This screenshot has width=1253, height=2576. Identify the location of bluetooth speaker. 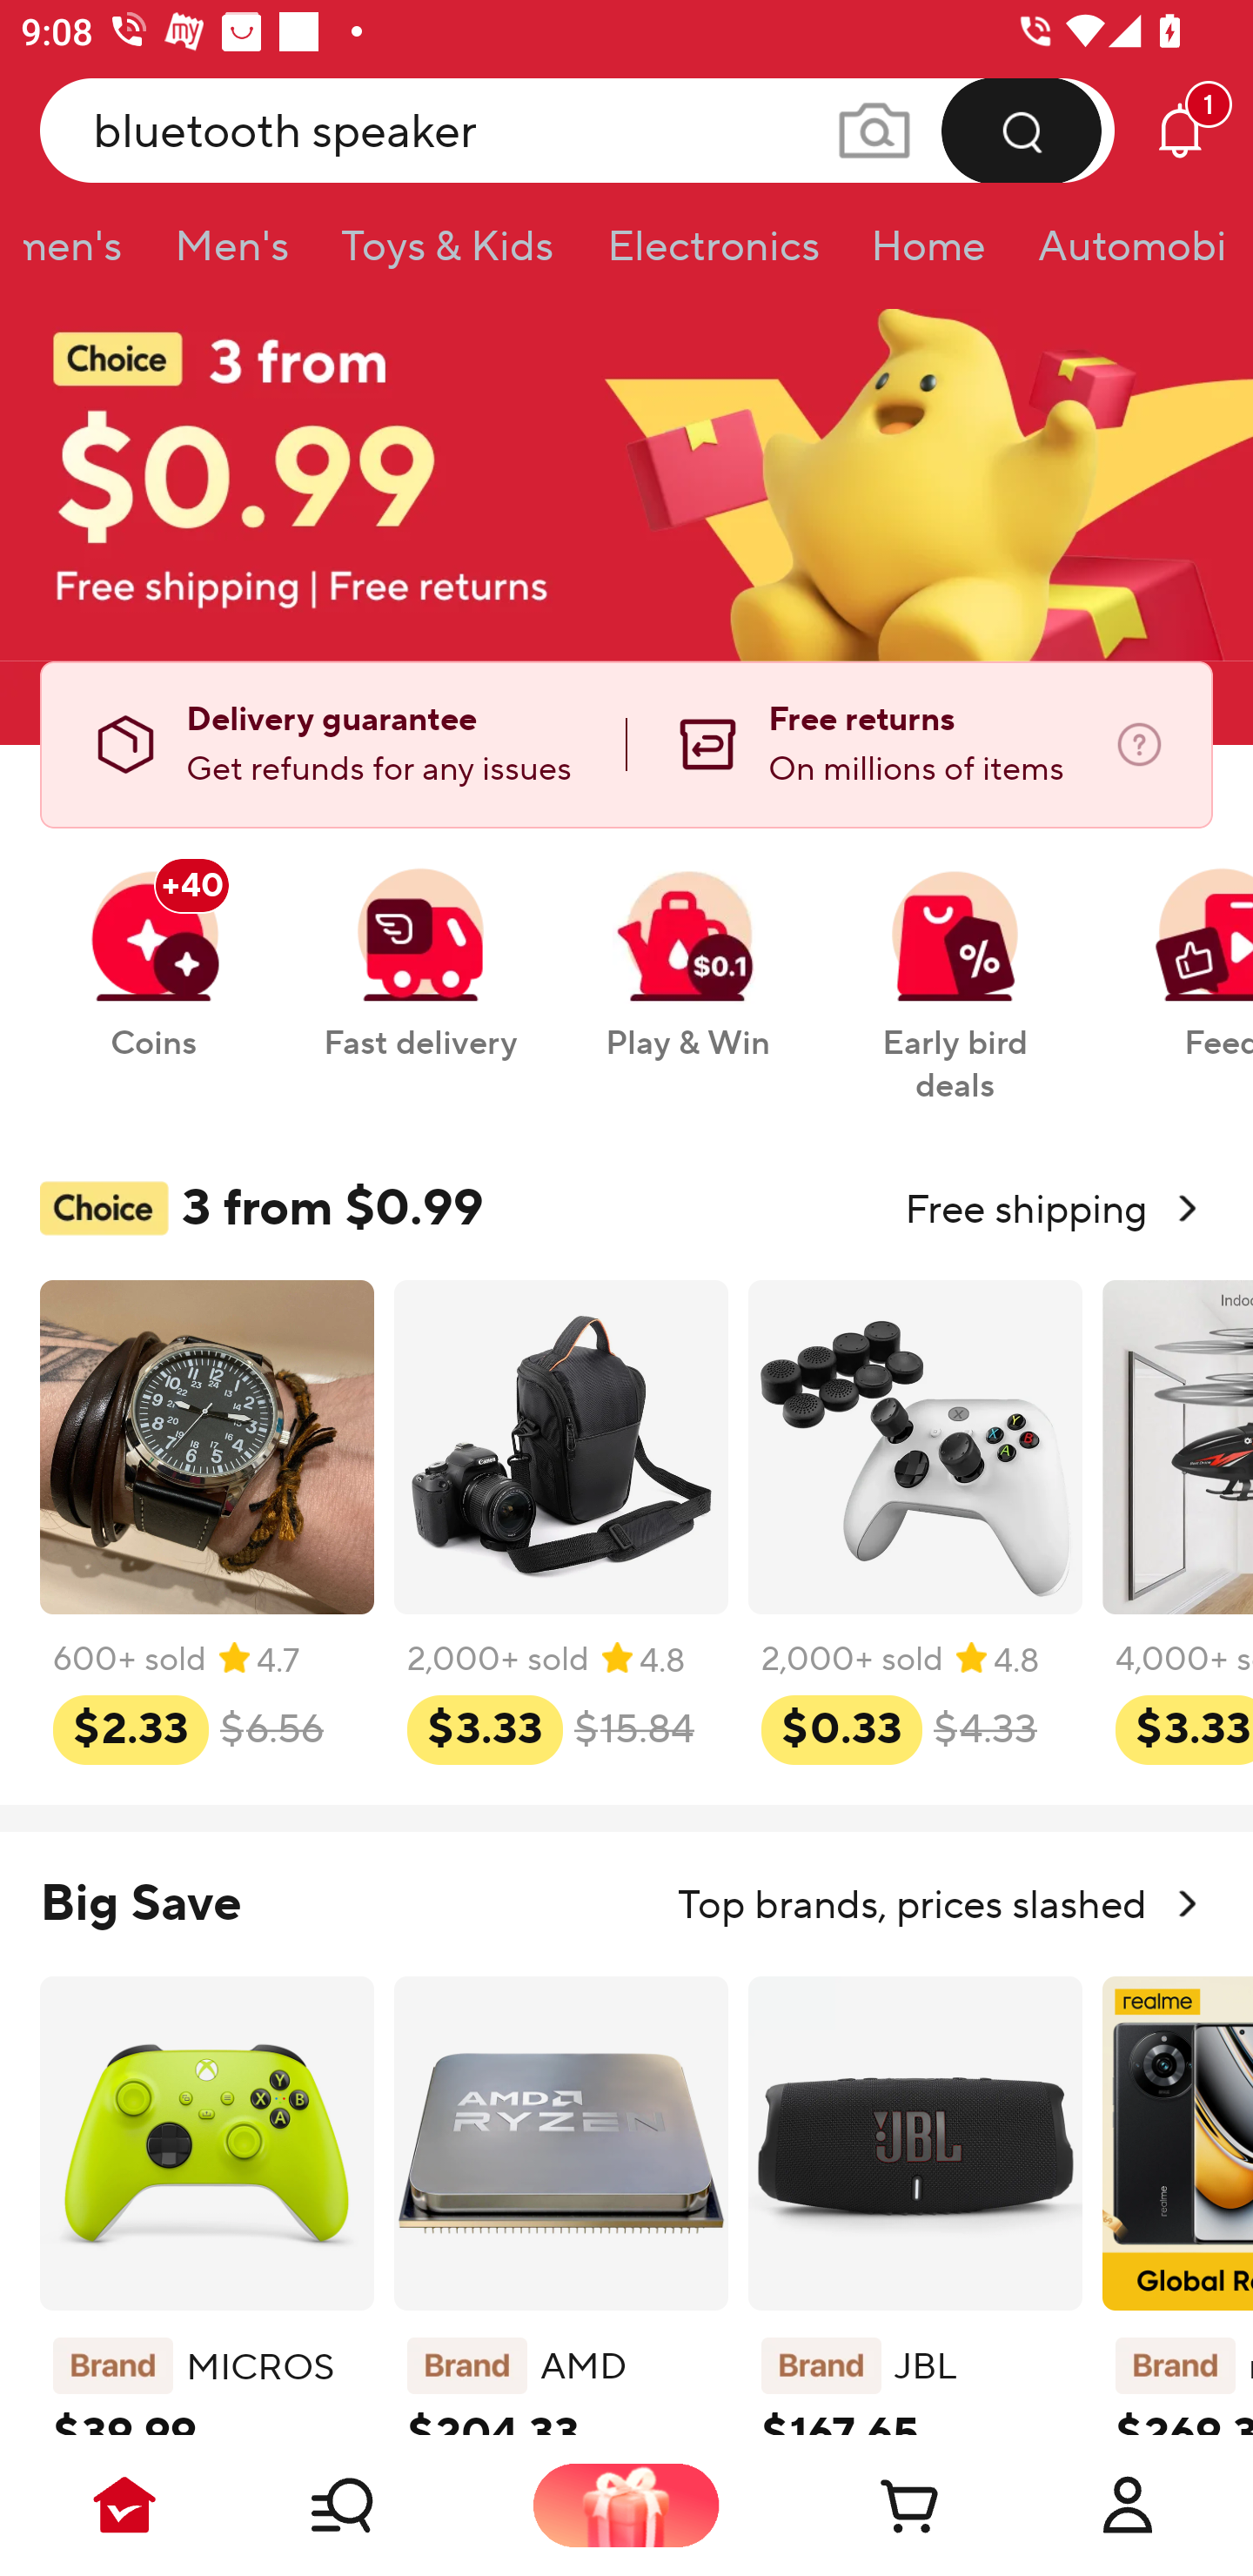
(578, 130).